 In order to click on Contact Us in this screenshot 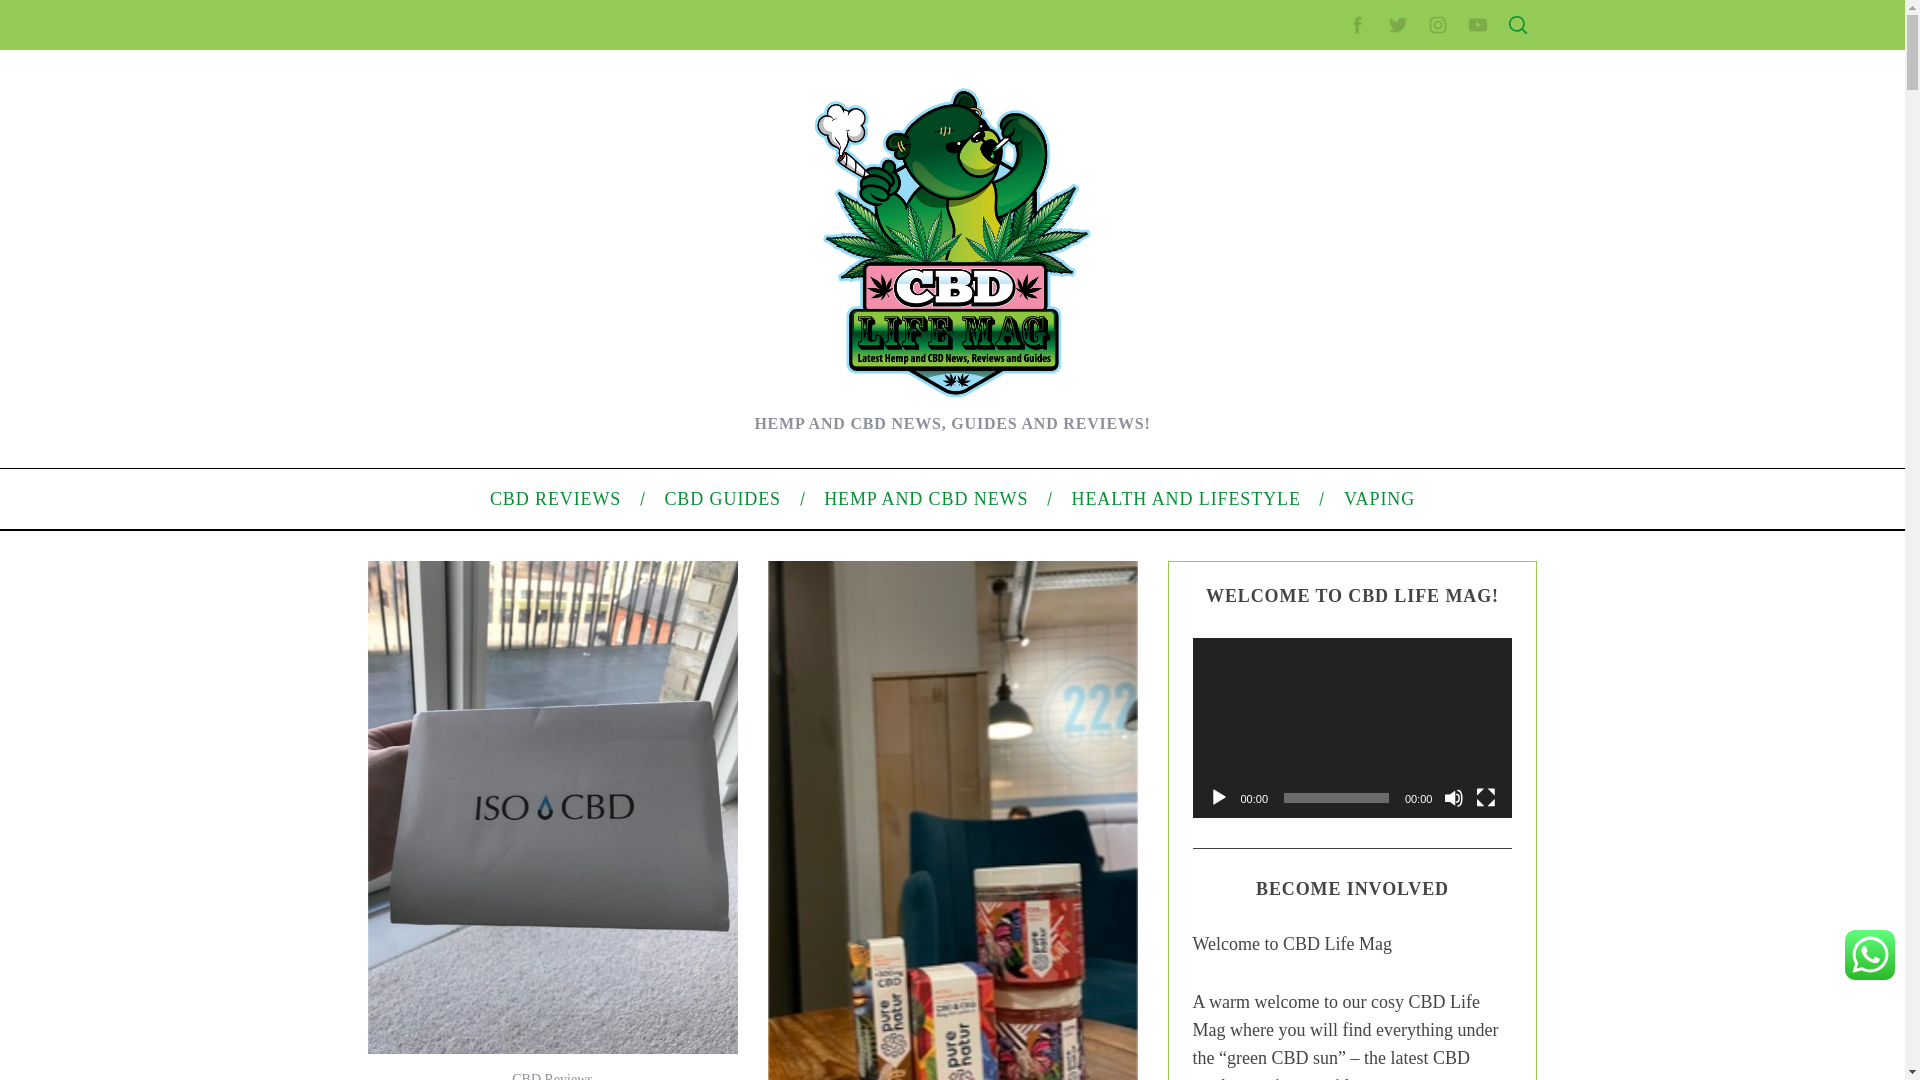, I will do `click(1308, 340)`.